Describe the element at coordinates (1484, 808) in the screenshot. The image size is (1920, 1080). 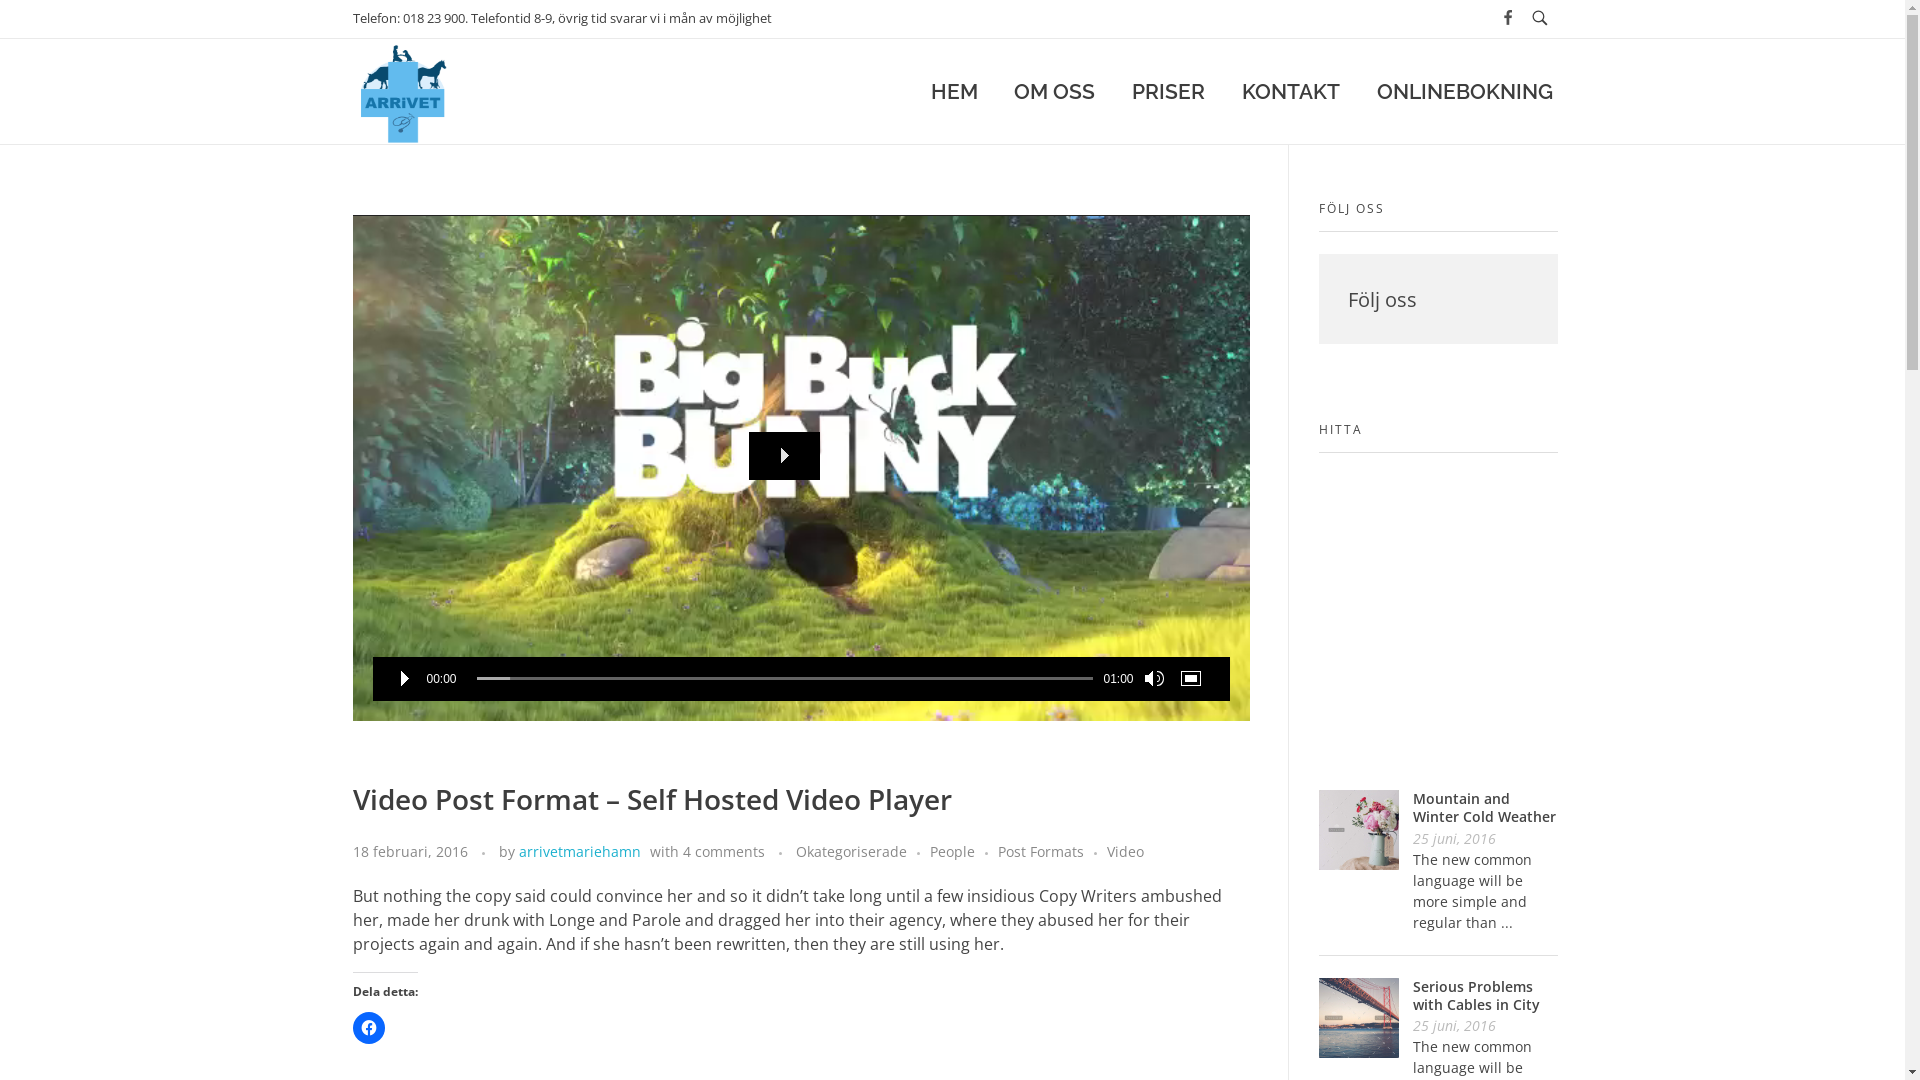
I see `Mountain and Winter Cold Weather` at that location.